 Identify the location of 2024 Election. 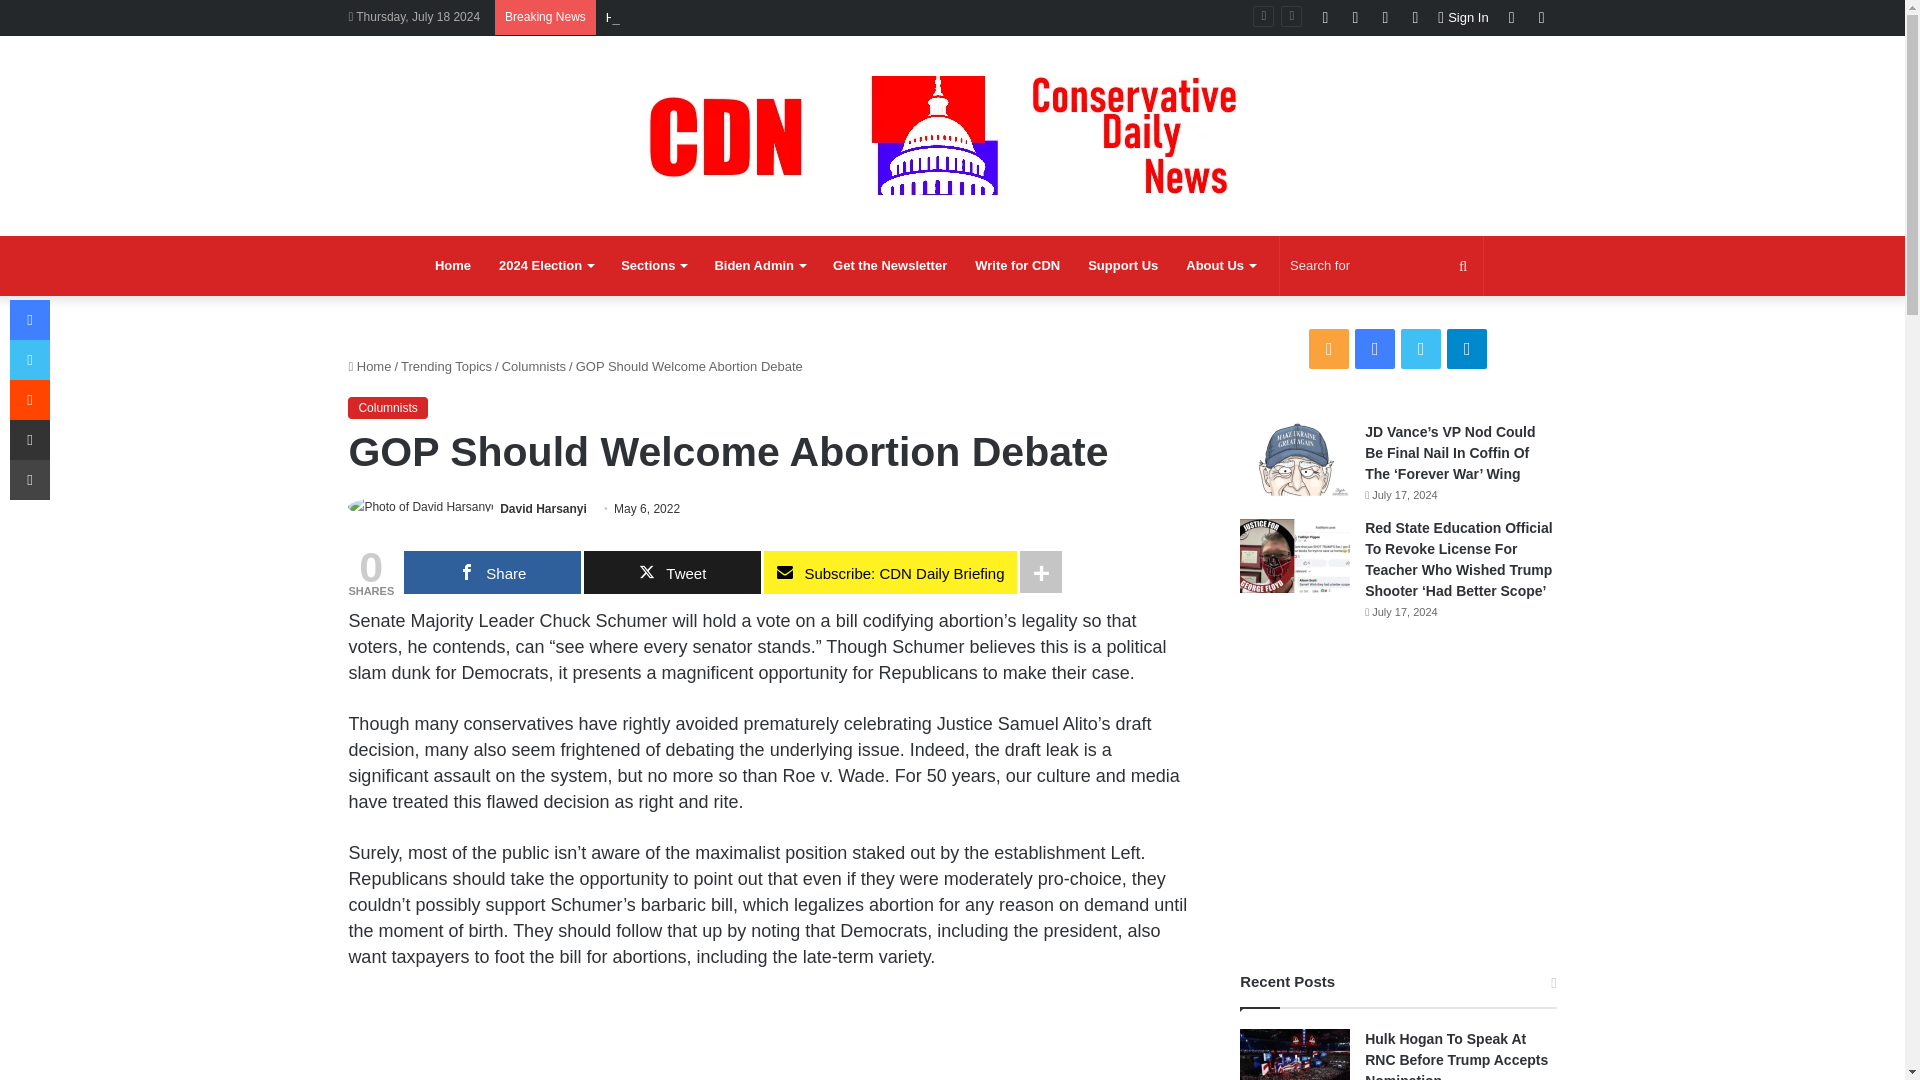
(546, 266).